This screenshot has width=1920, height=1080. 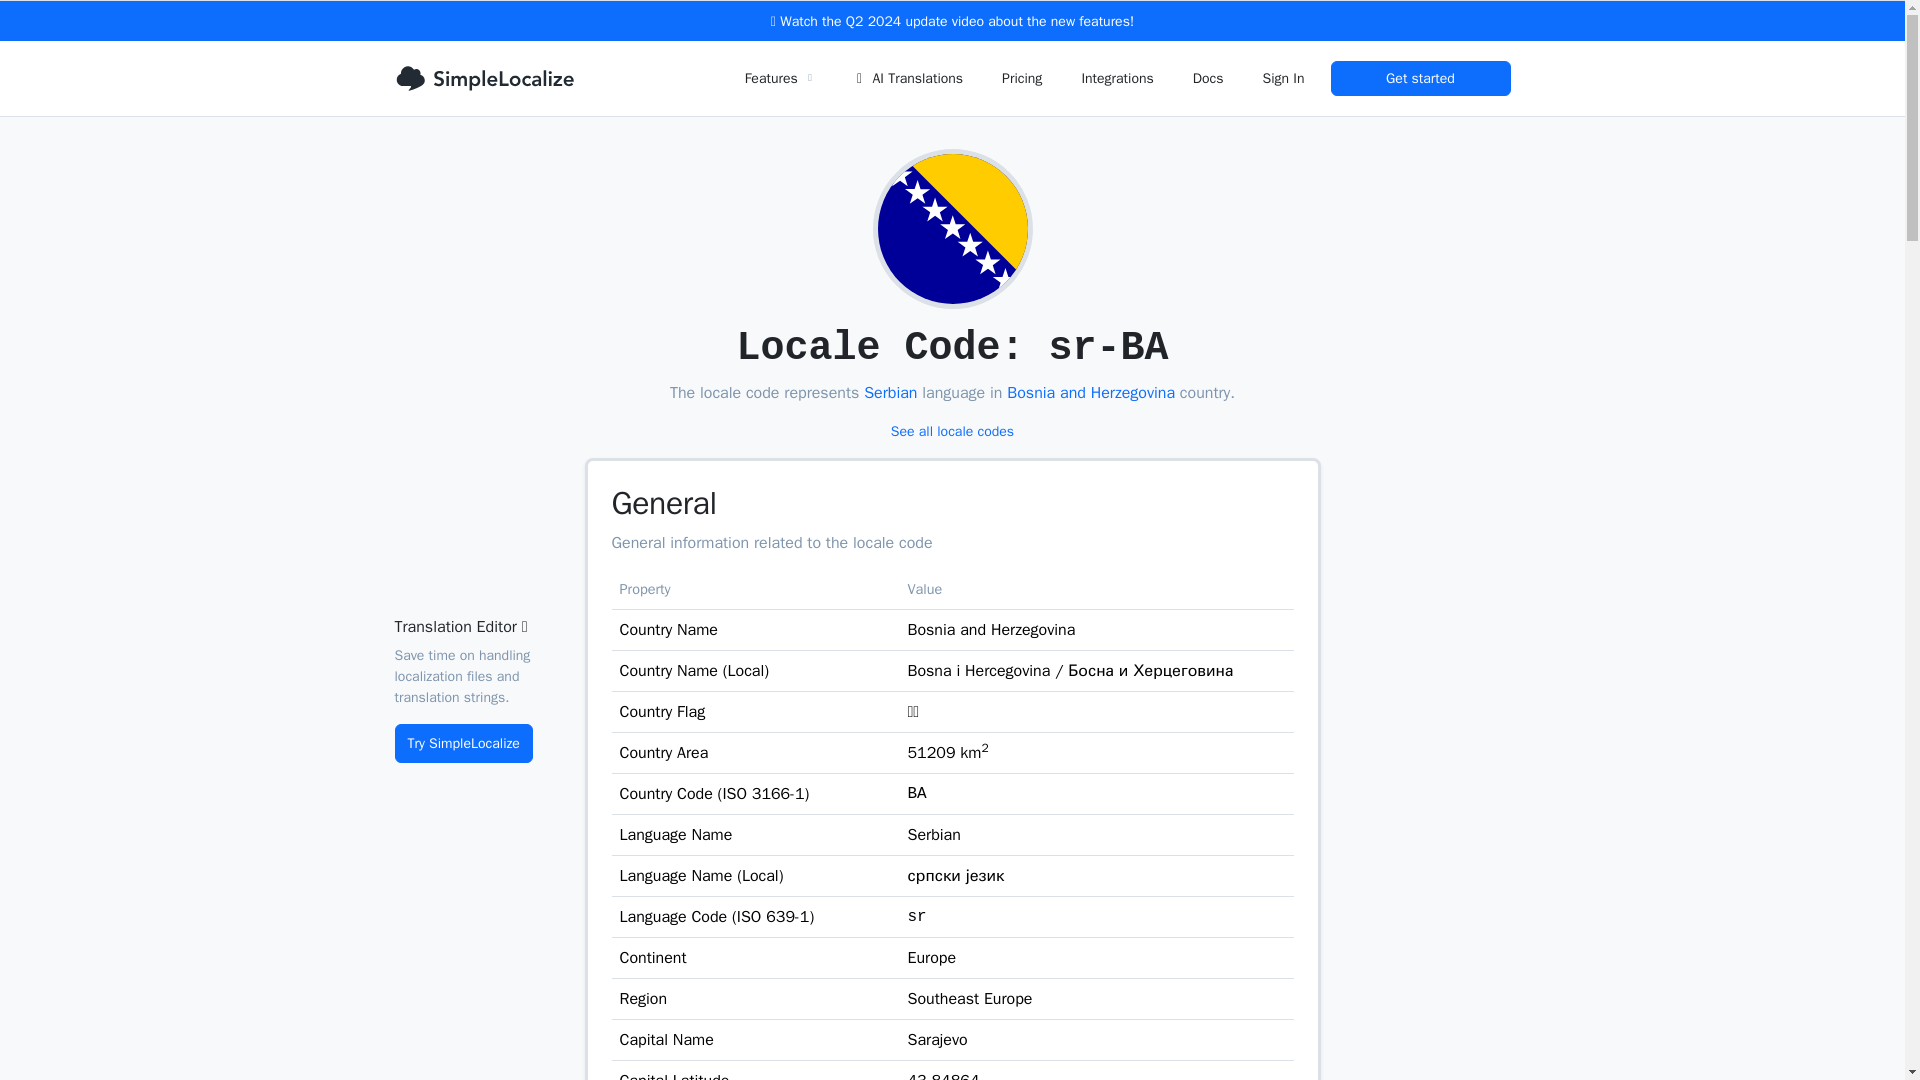 I want to click on Try SimpleLocalize, so click(x=462, y=742).